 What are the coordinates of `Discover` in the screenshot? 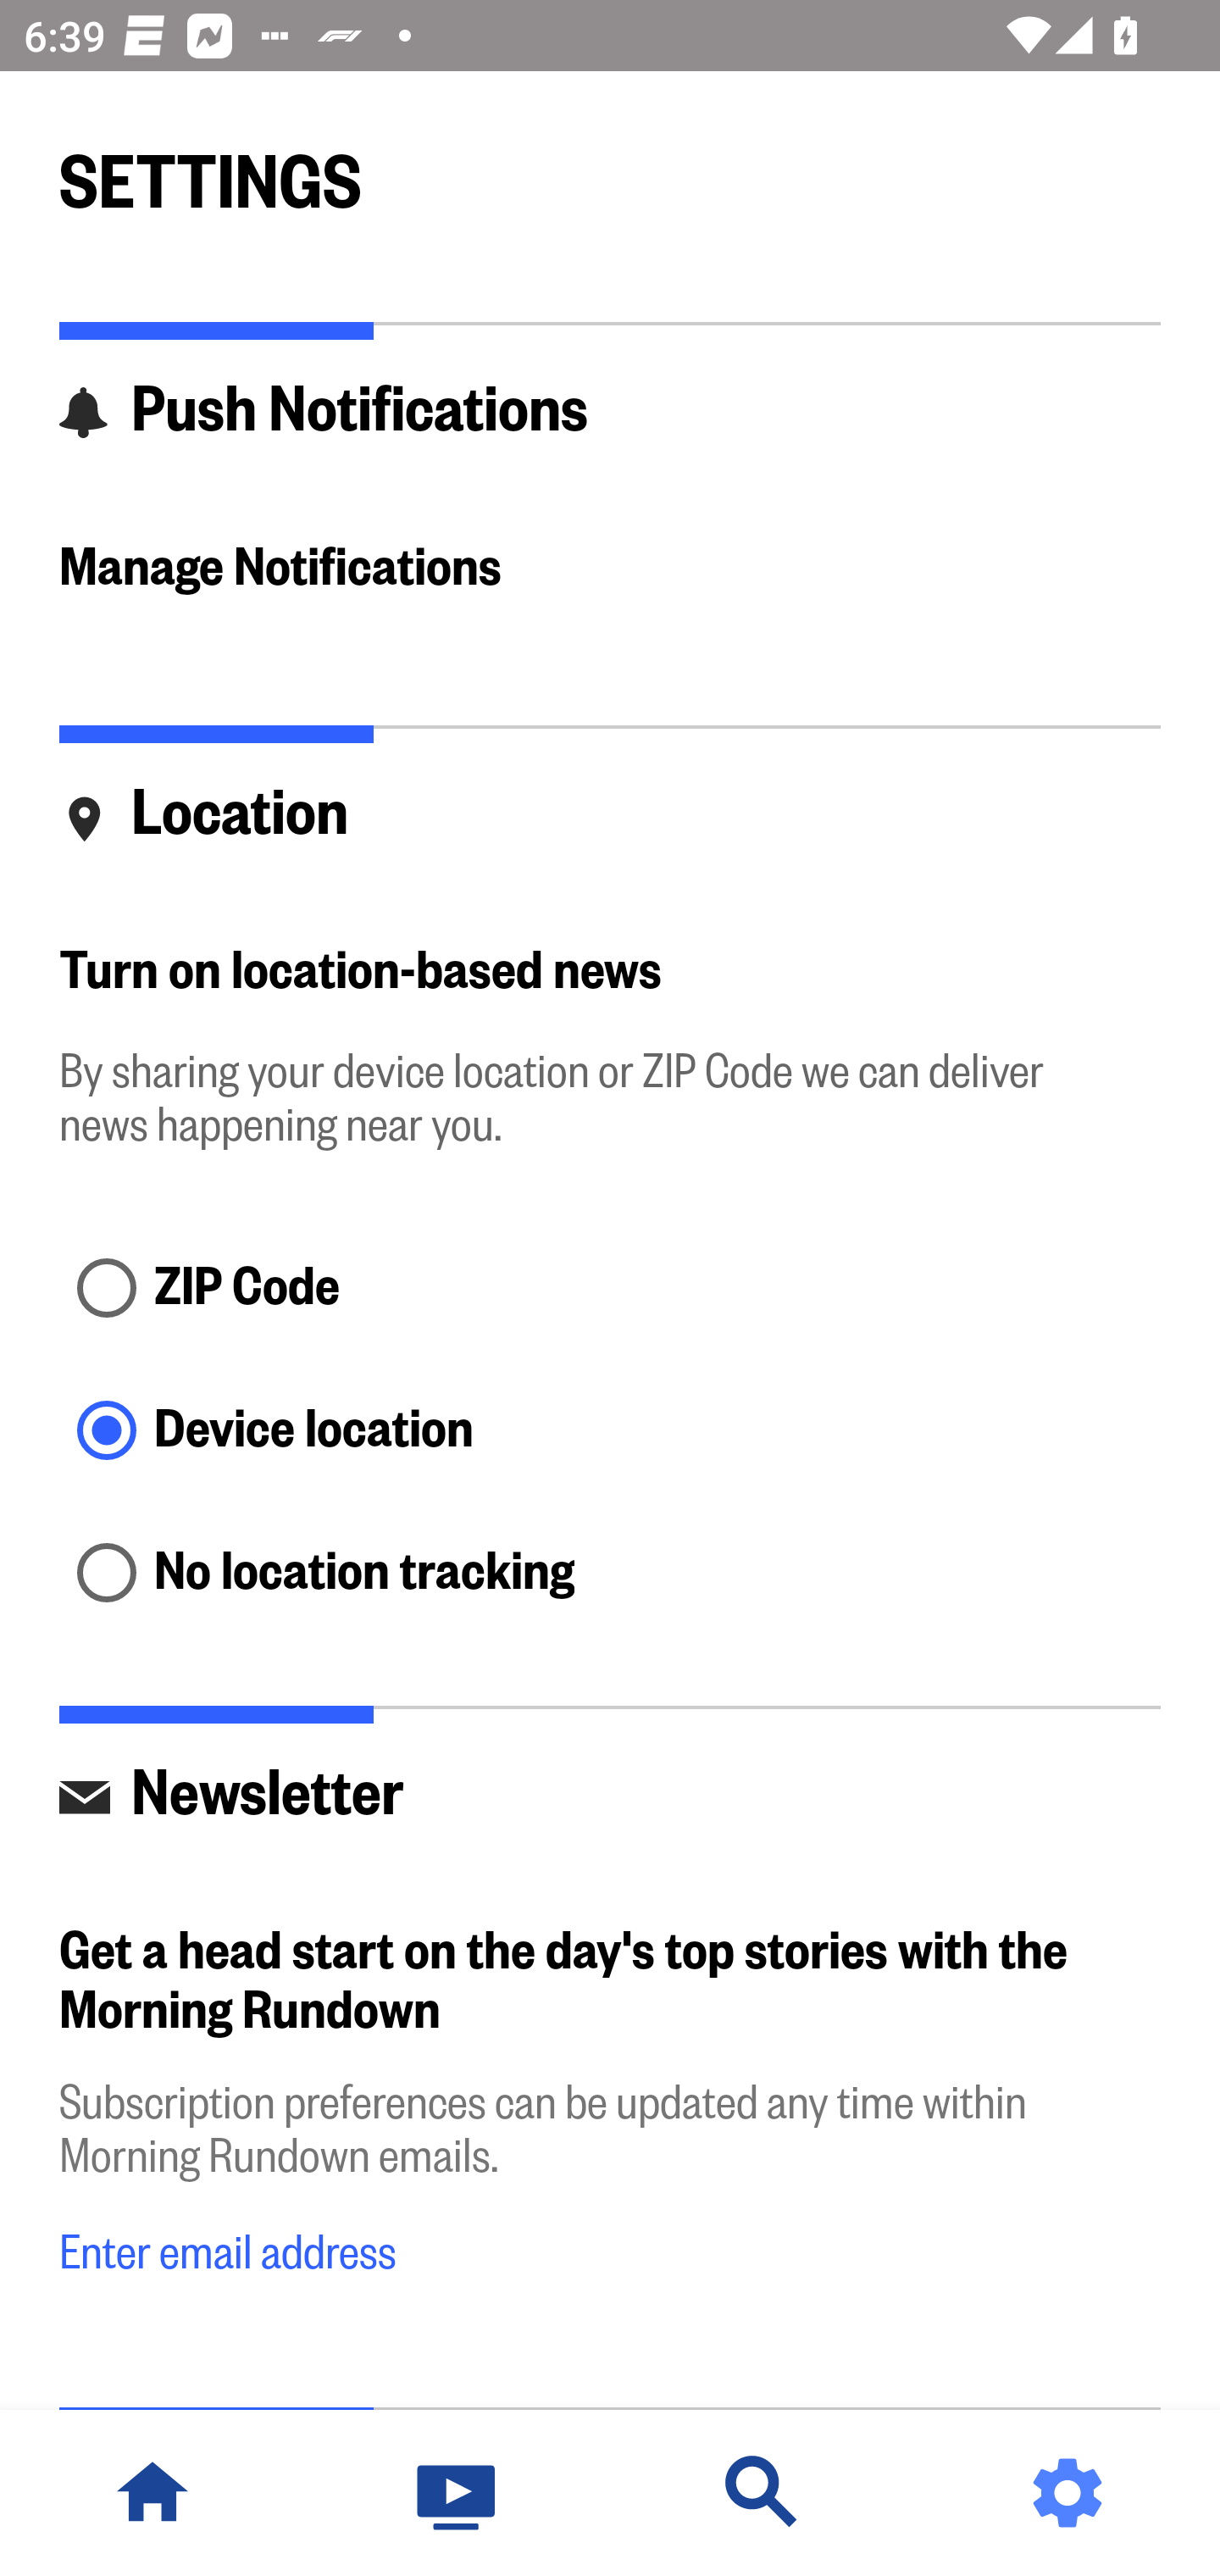 It's located at (762, 2493).